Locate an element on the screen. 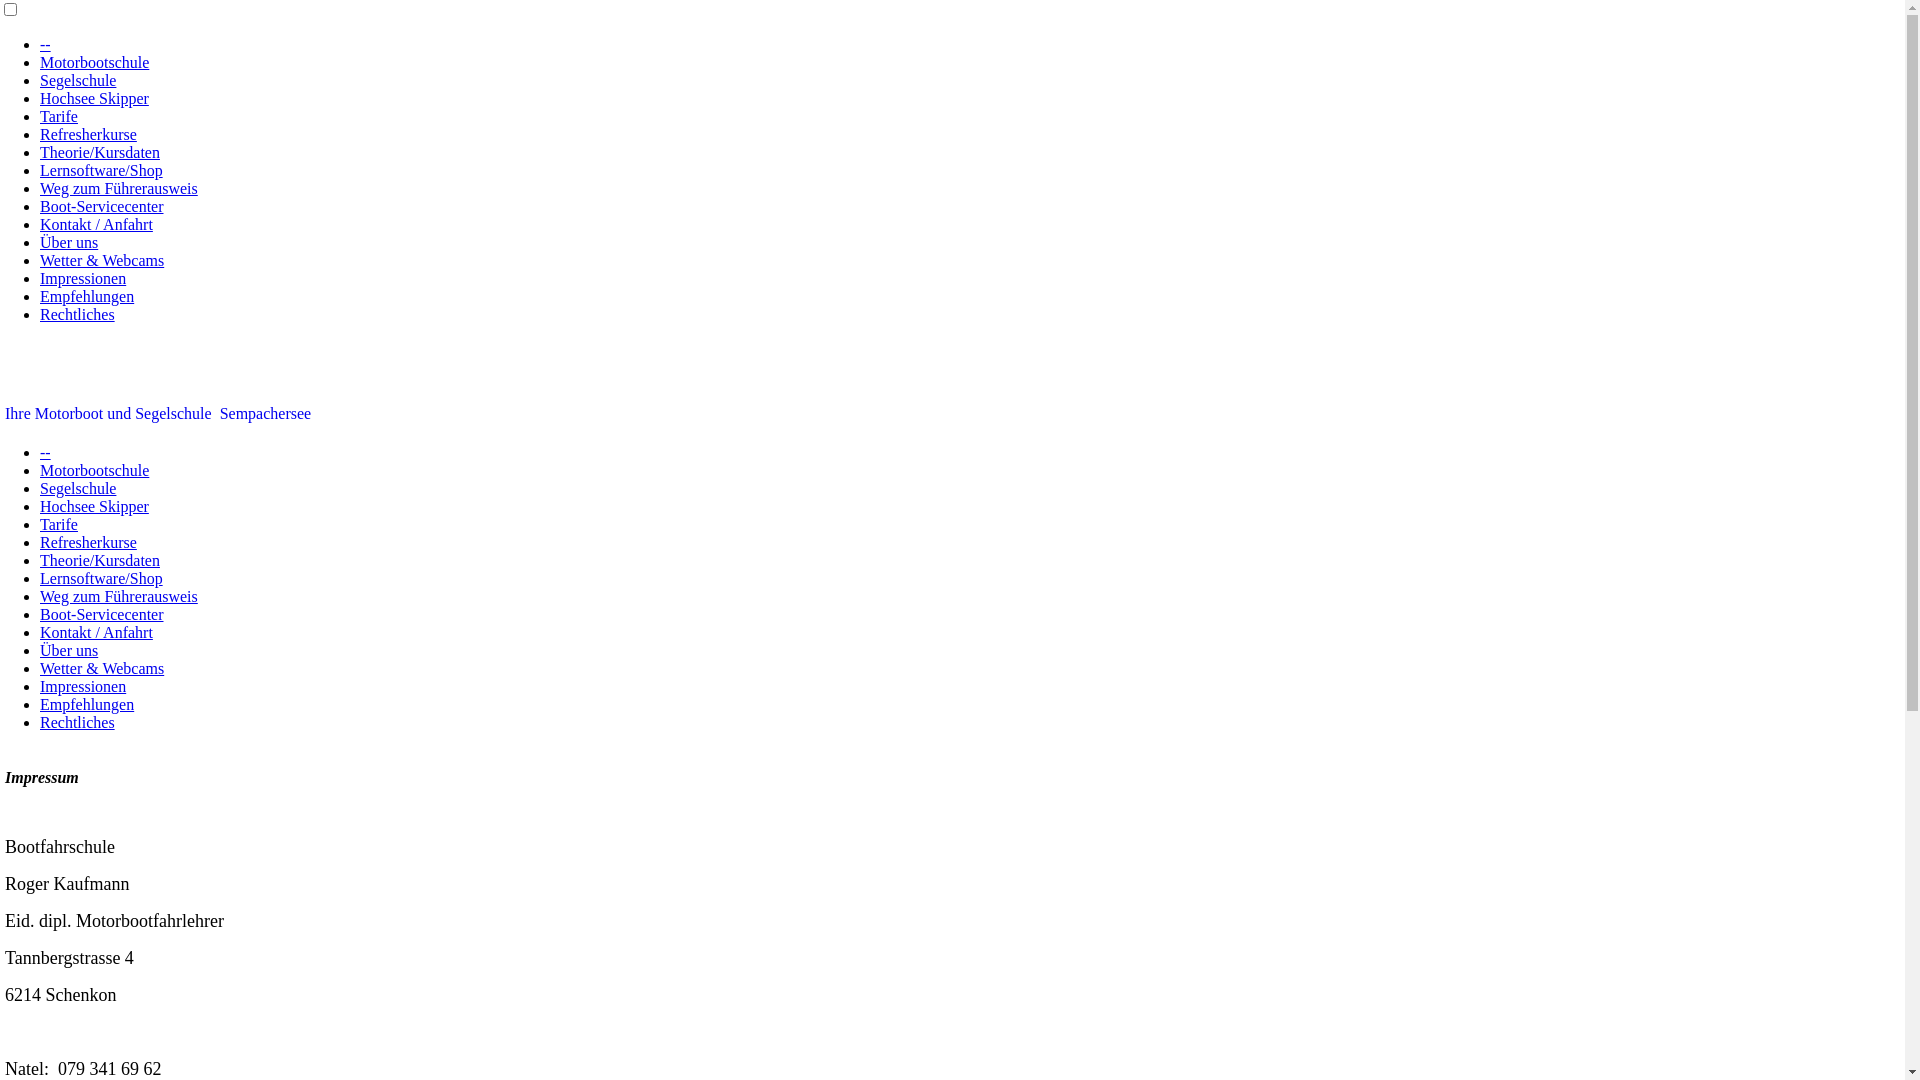 The image size is (1920, 1080). Boot-Servicecenter is located at coordinates (102, 206).